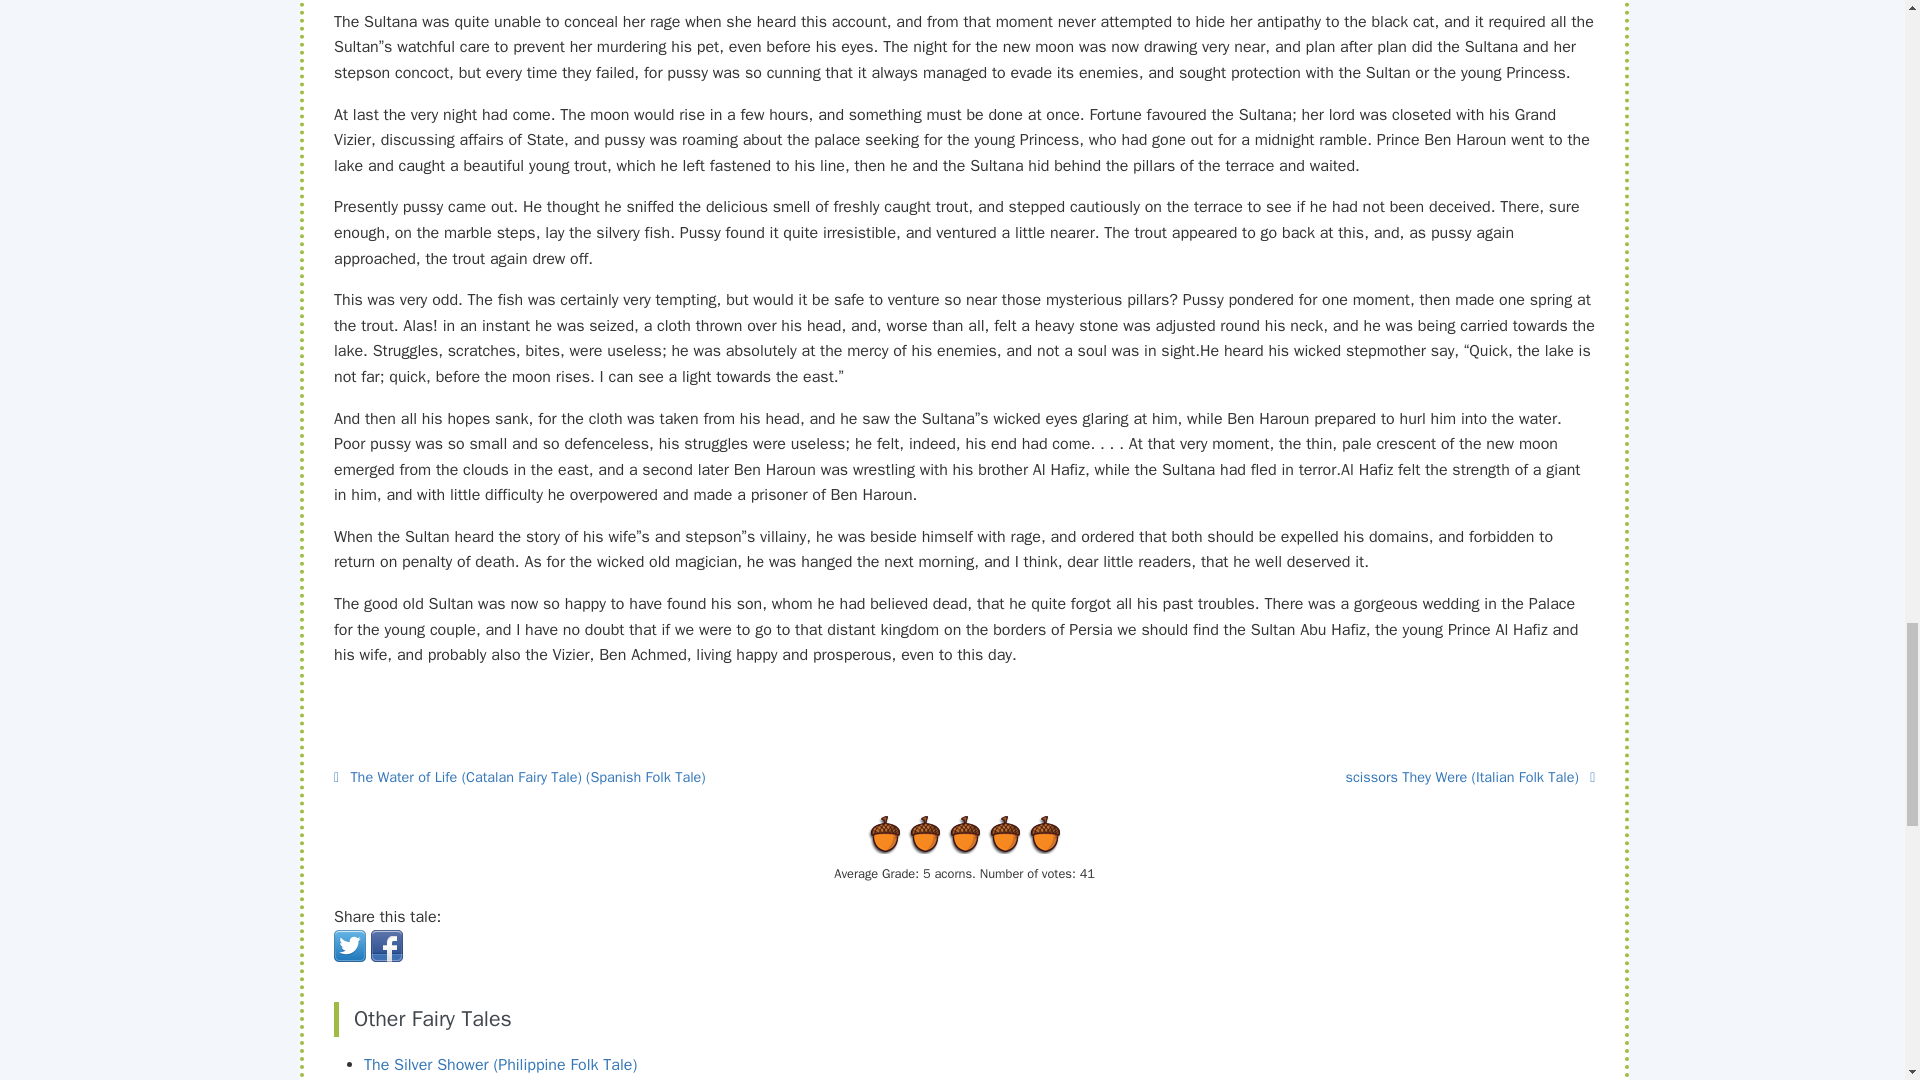 This screenshot has width=1920, height=1080. Describe the element at coordinates (924, 834) in the screenshot. I see `3` at that location.